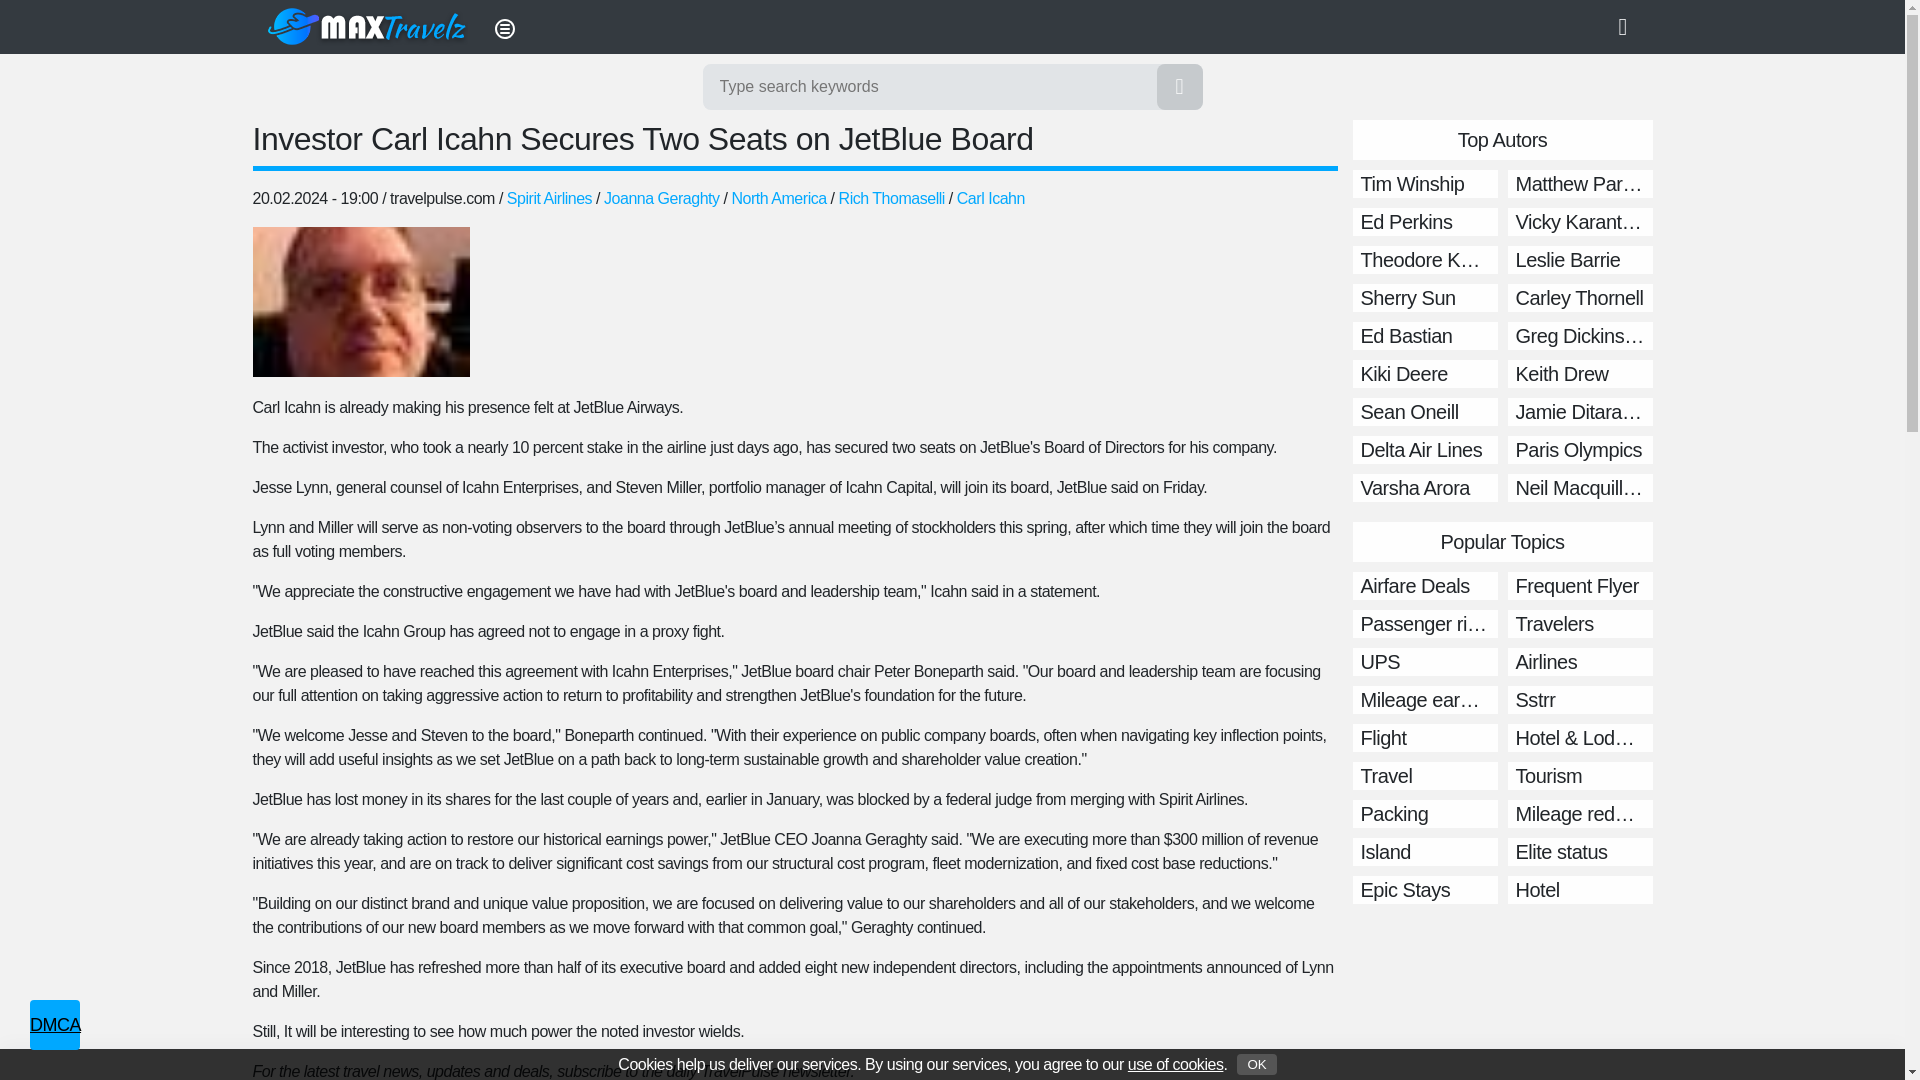 Image resolution: width=1920 pixels, height=1080 pixels. I want to click on North America, so click(779, 198).